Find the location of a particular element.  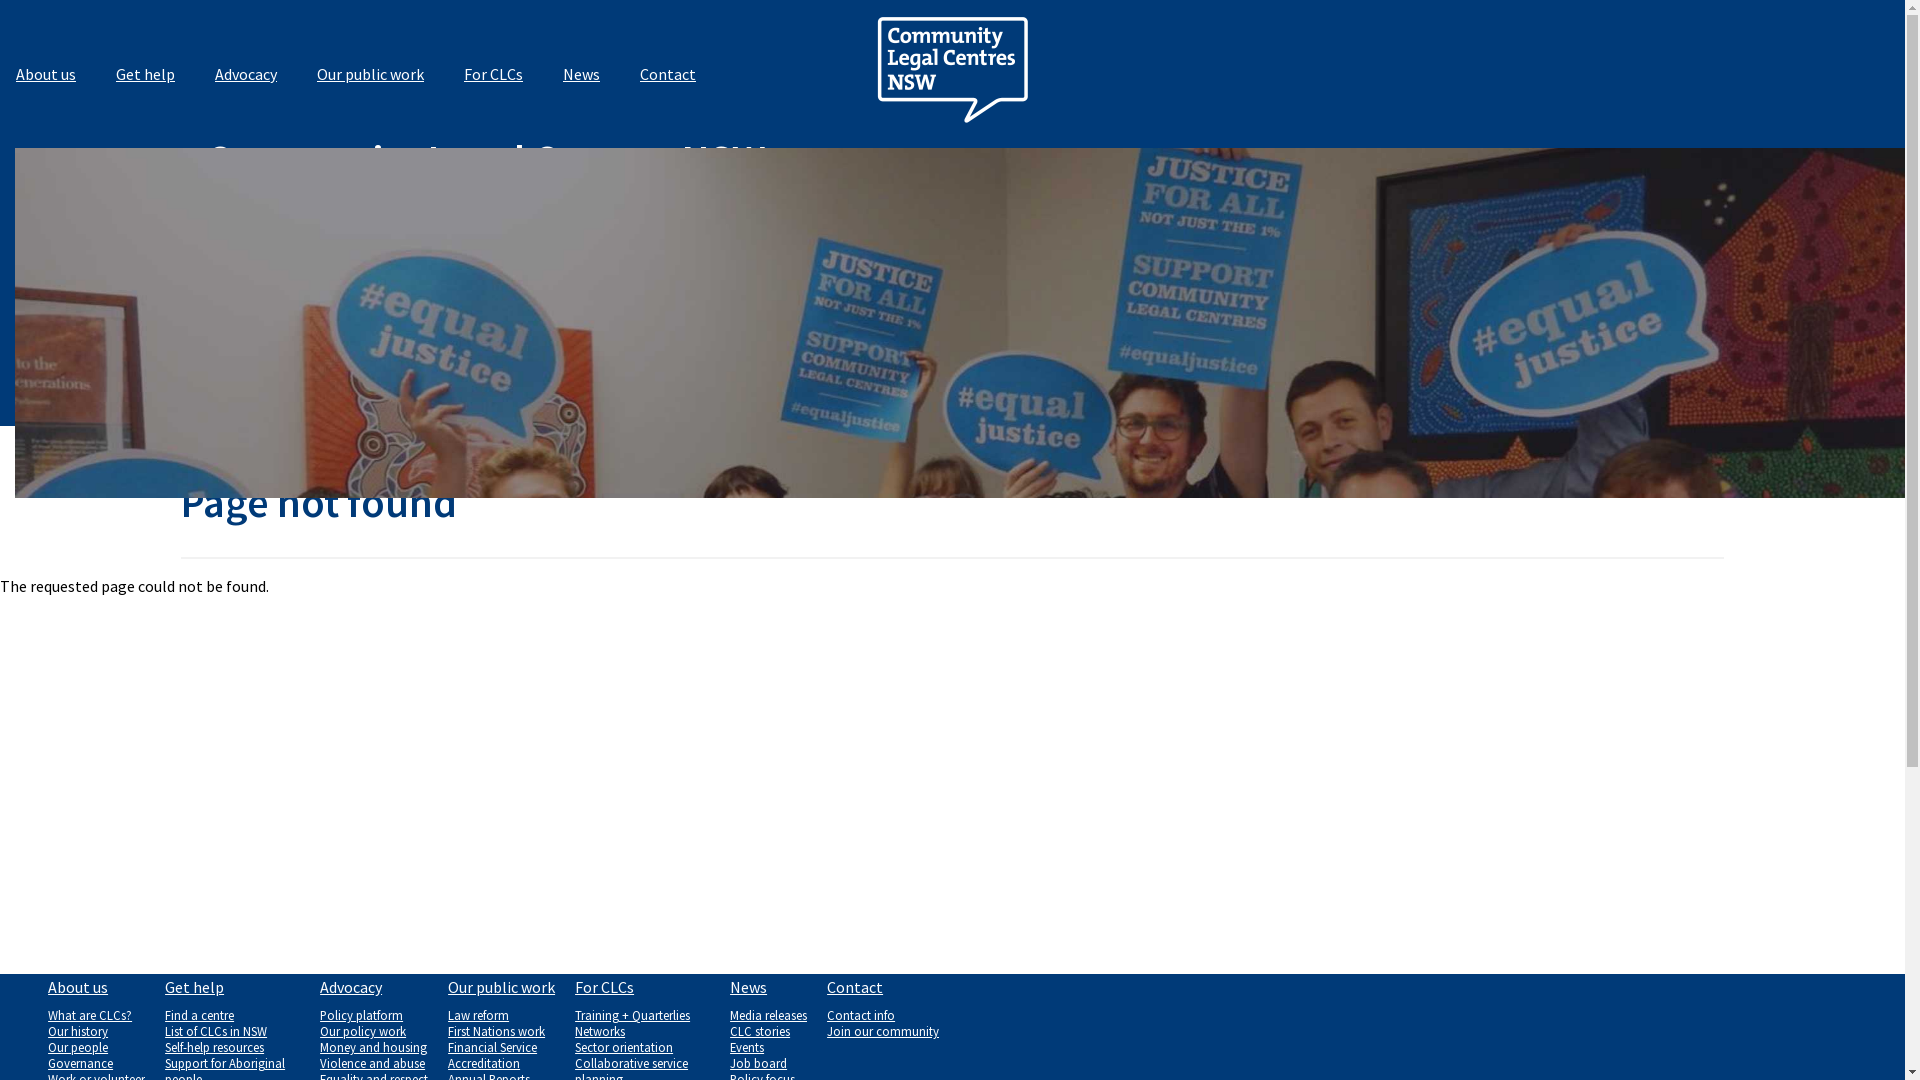

Violence and abuse is located at coordinates (374, 1063).